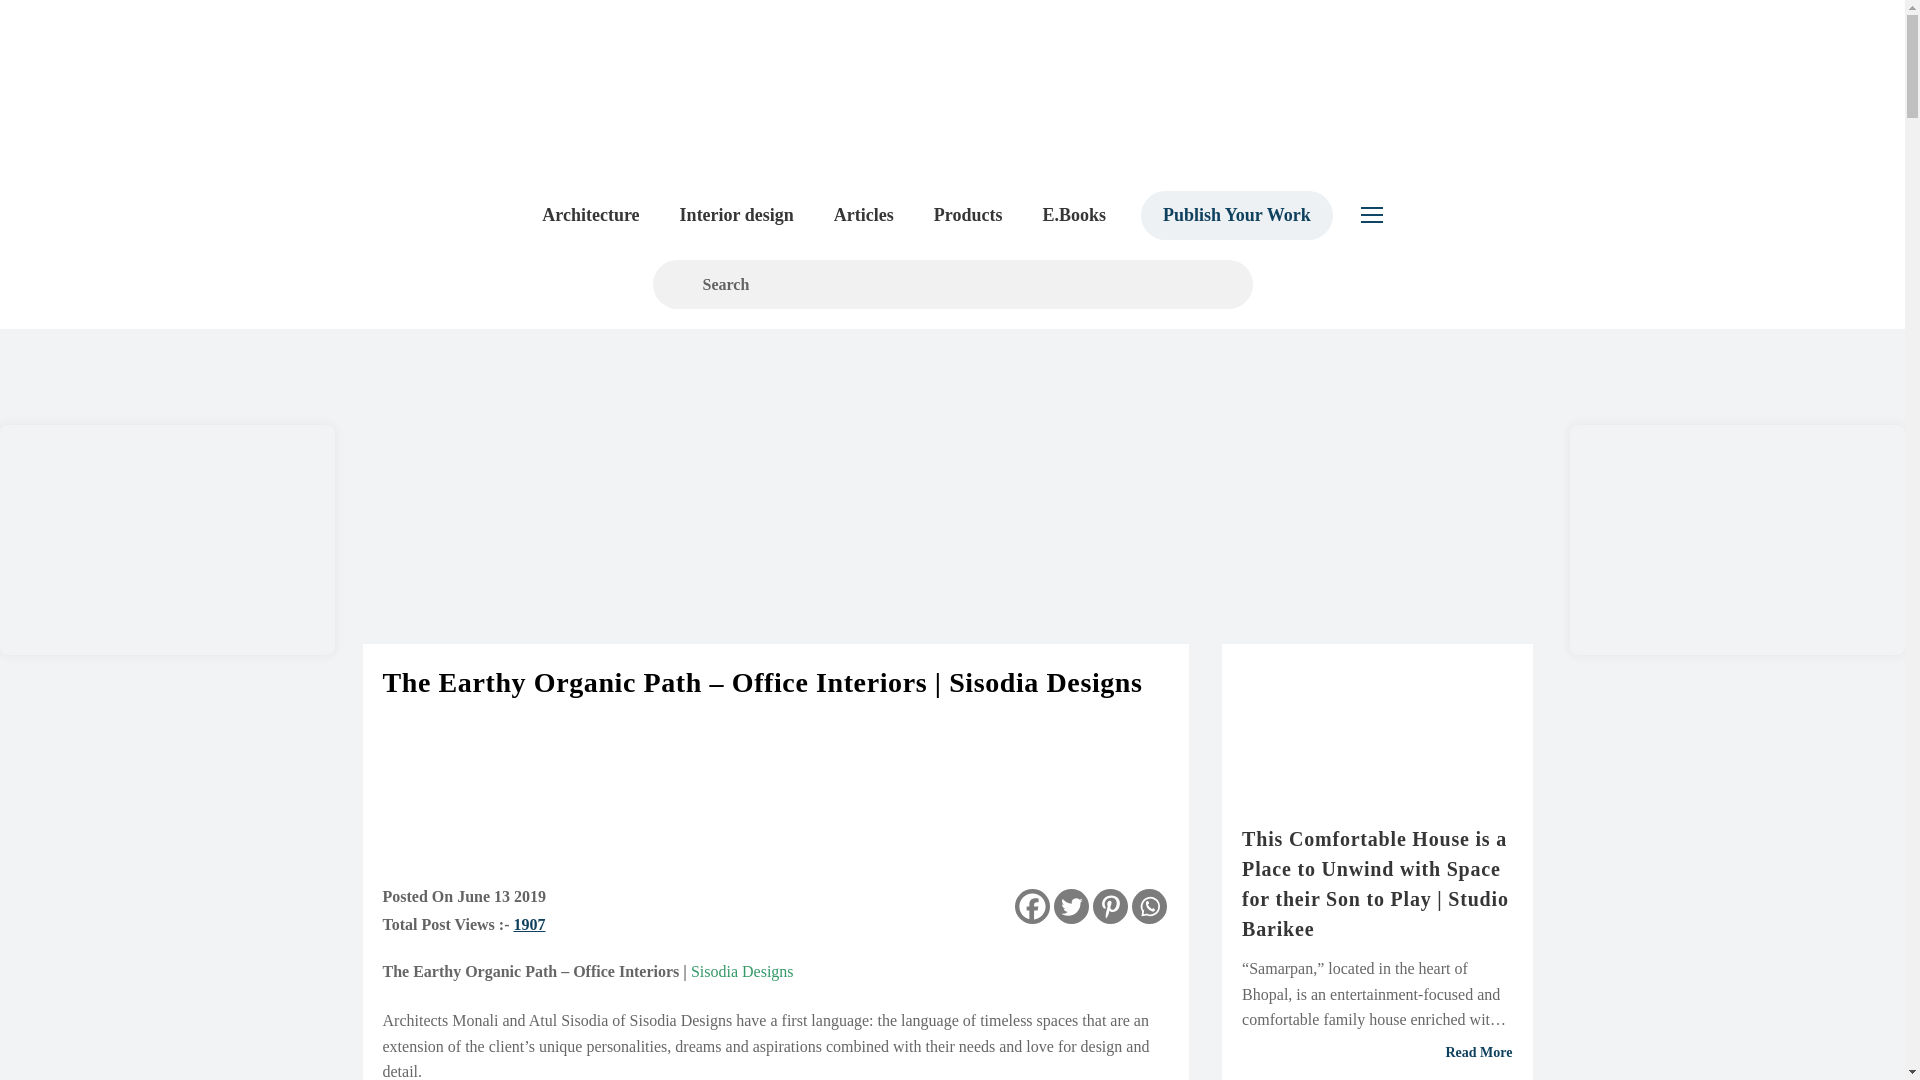  I want to click on Publish Your Work, so click(1236, 214).